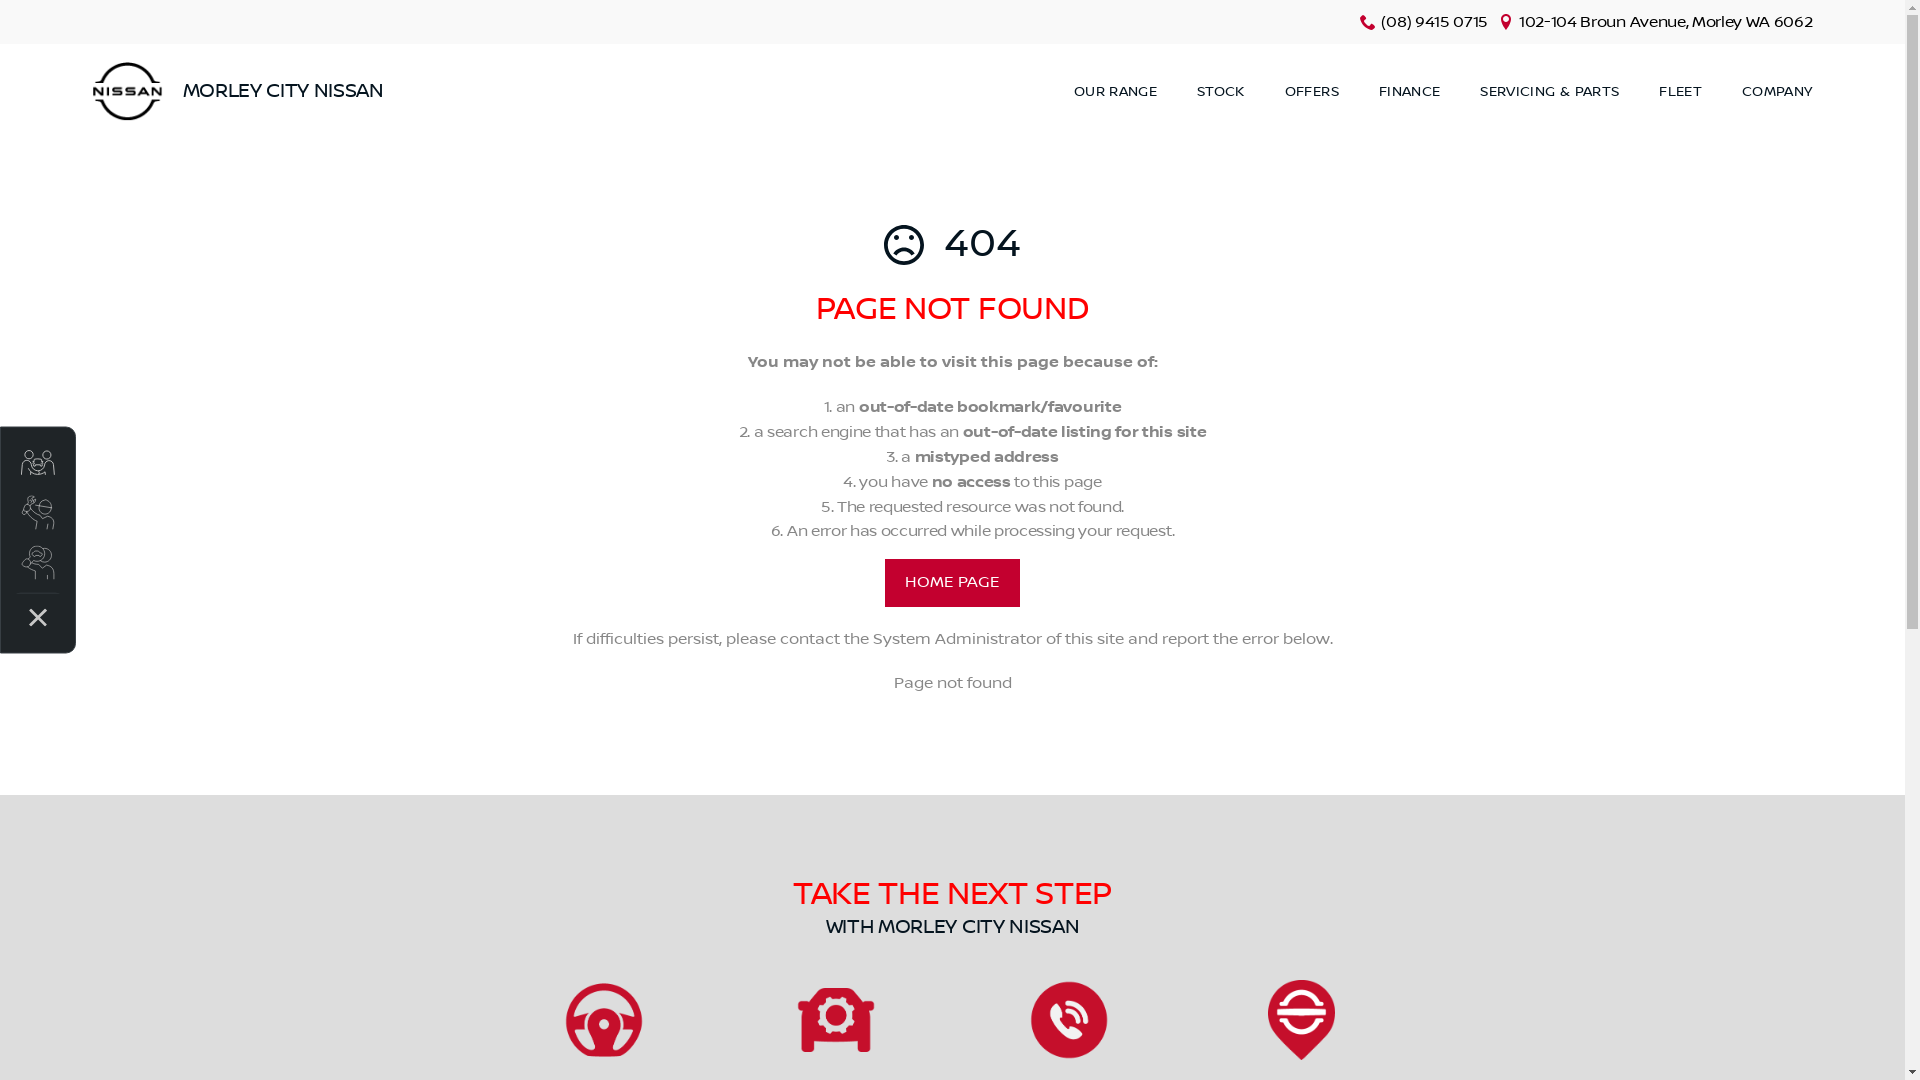  I want to click on FINANCE, so click(1410, 92).